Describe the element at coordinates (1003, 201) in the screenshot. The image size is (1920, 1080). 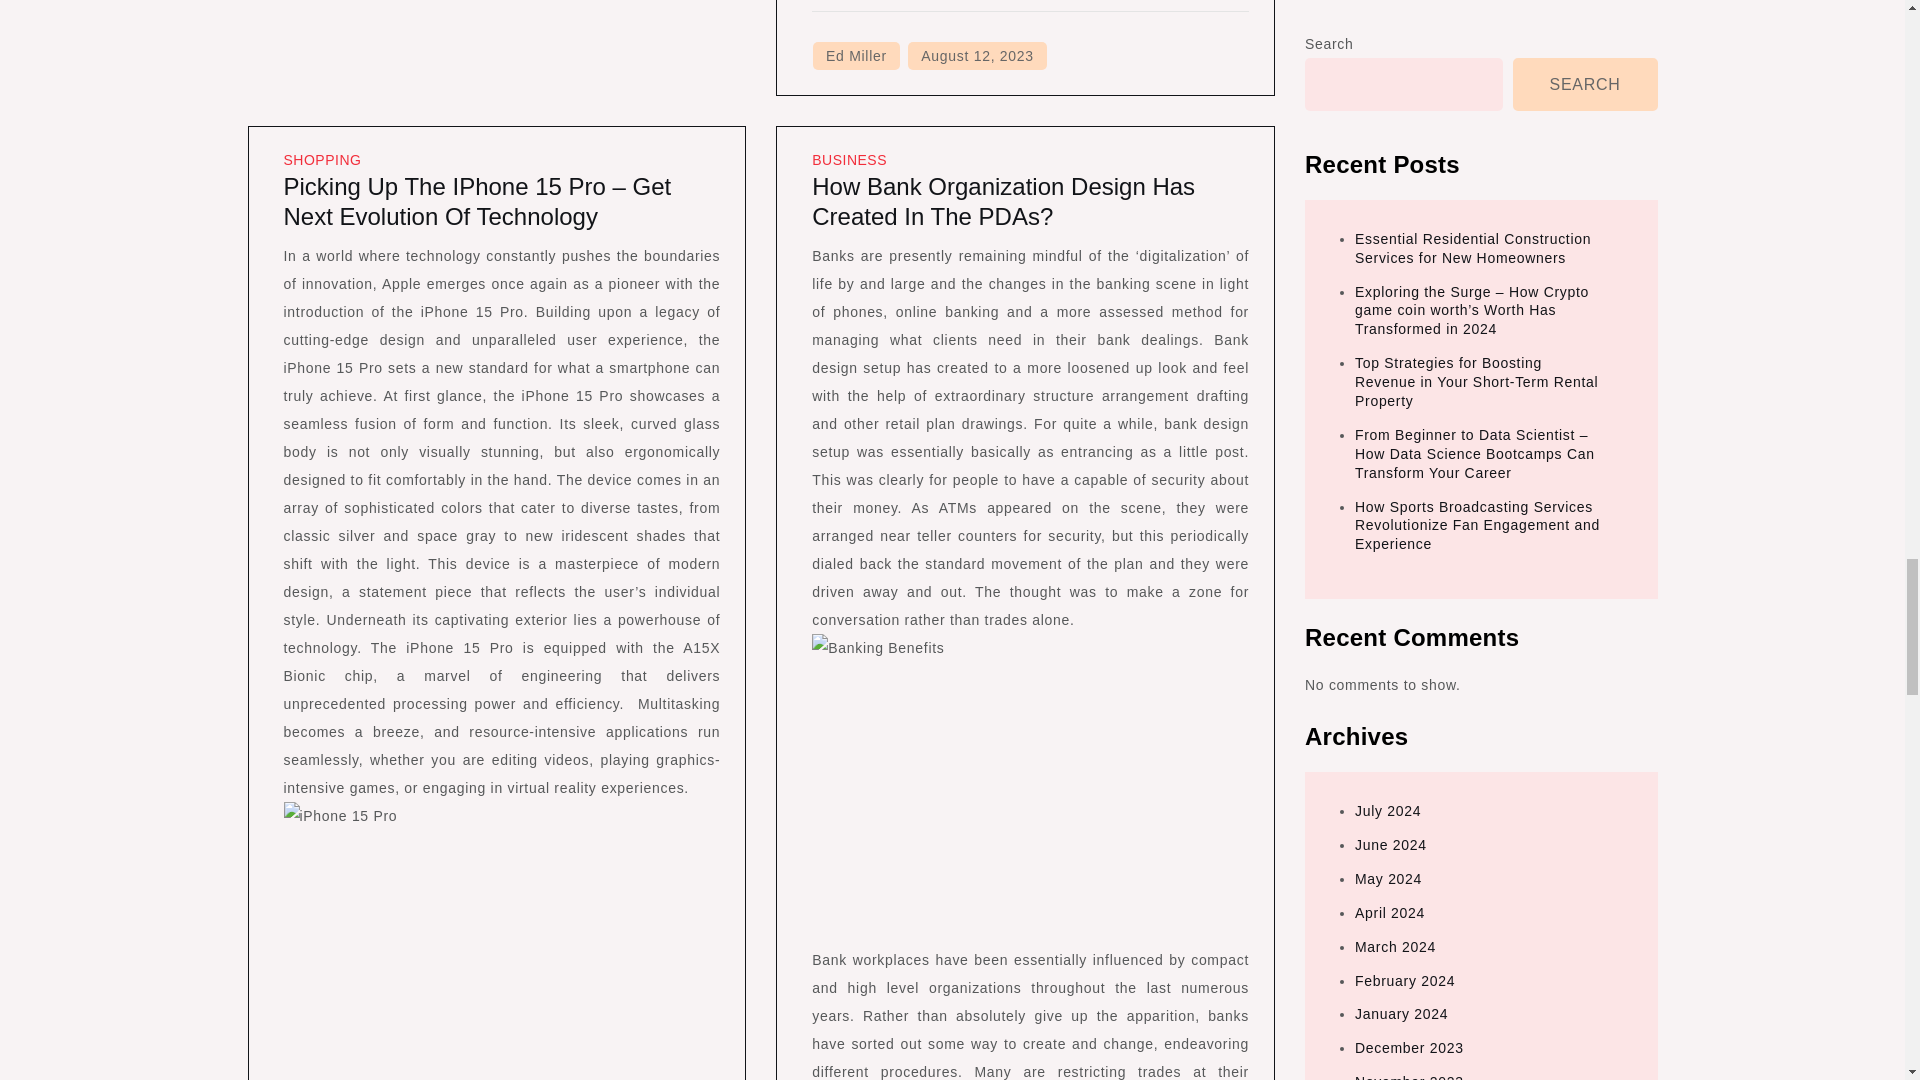
I see `How Bank Organization Design Has Created In The PDAs?` at that location.